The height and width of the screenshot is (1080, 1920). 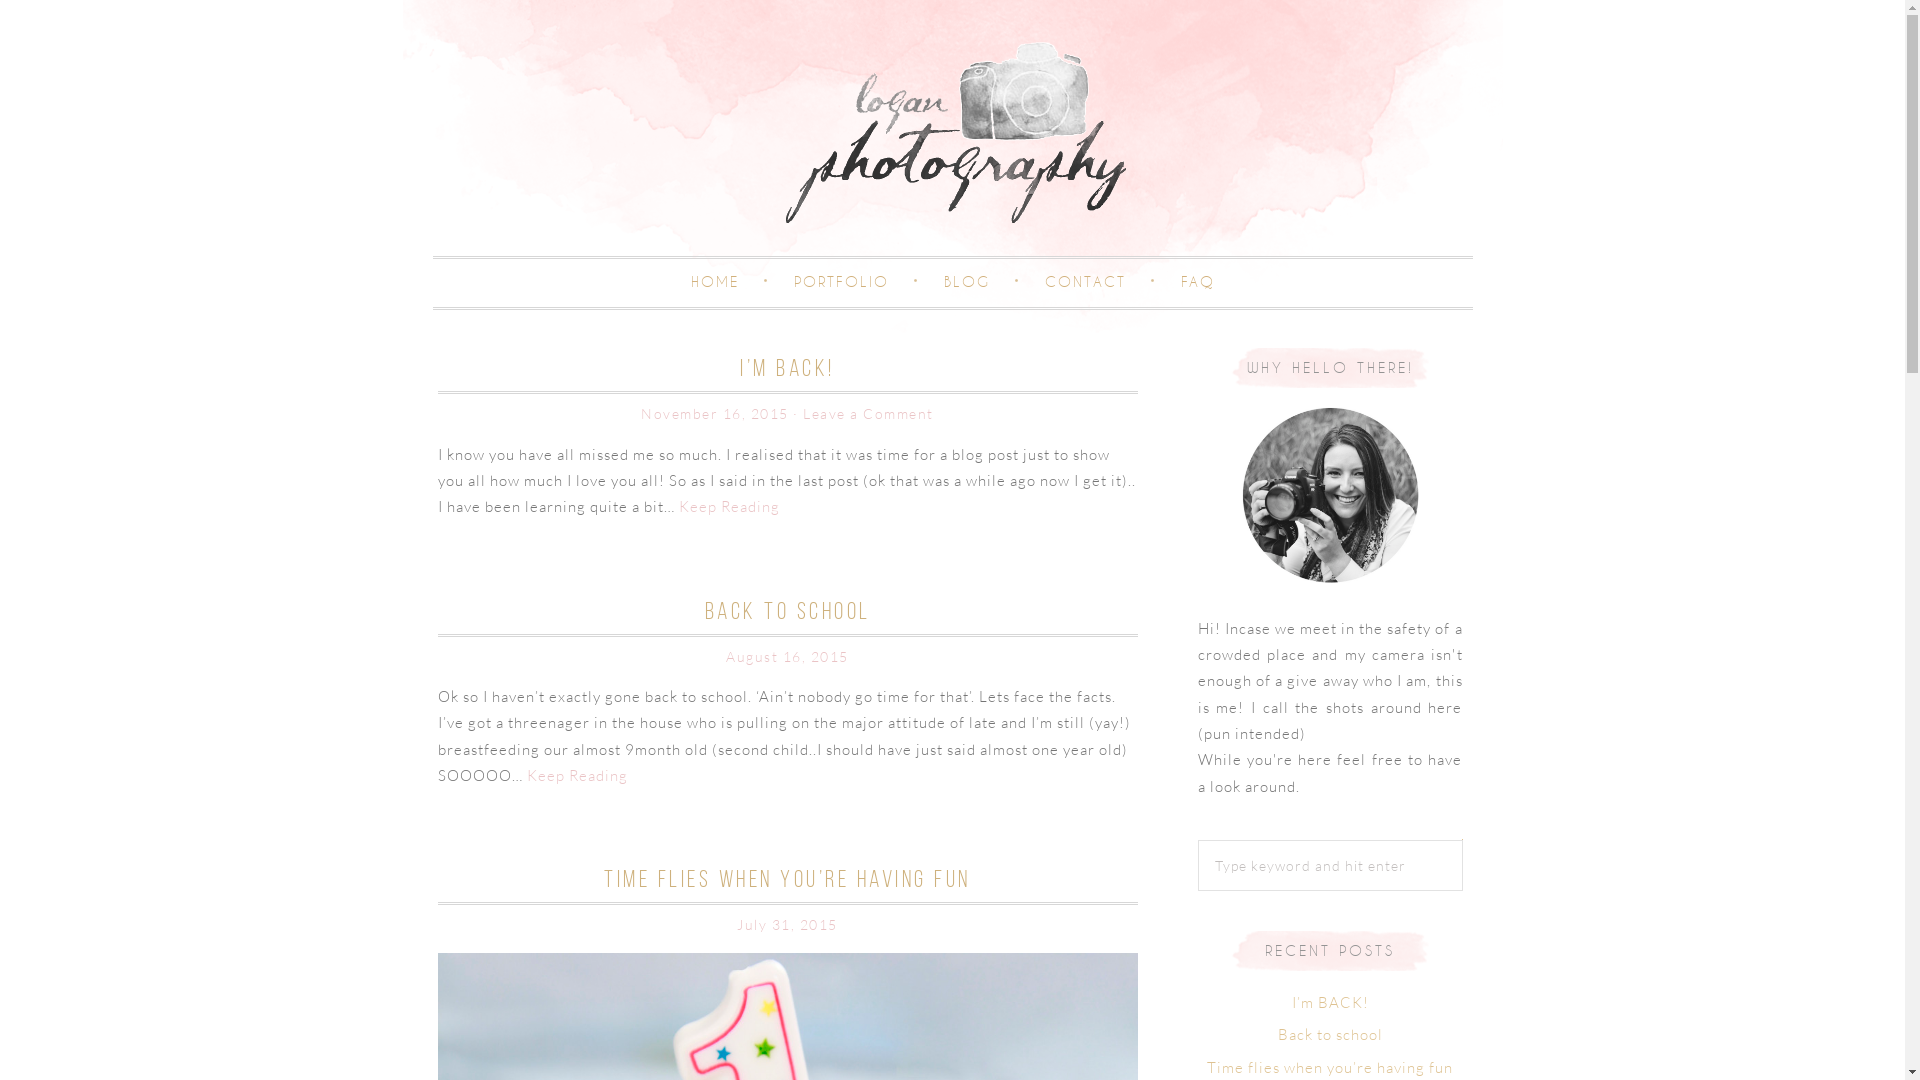 I want to click on HOME, so click(x=714, y=283).